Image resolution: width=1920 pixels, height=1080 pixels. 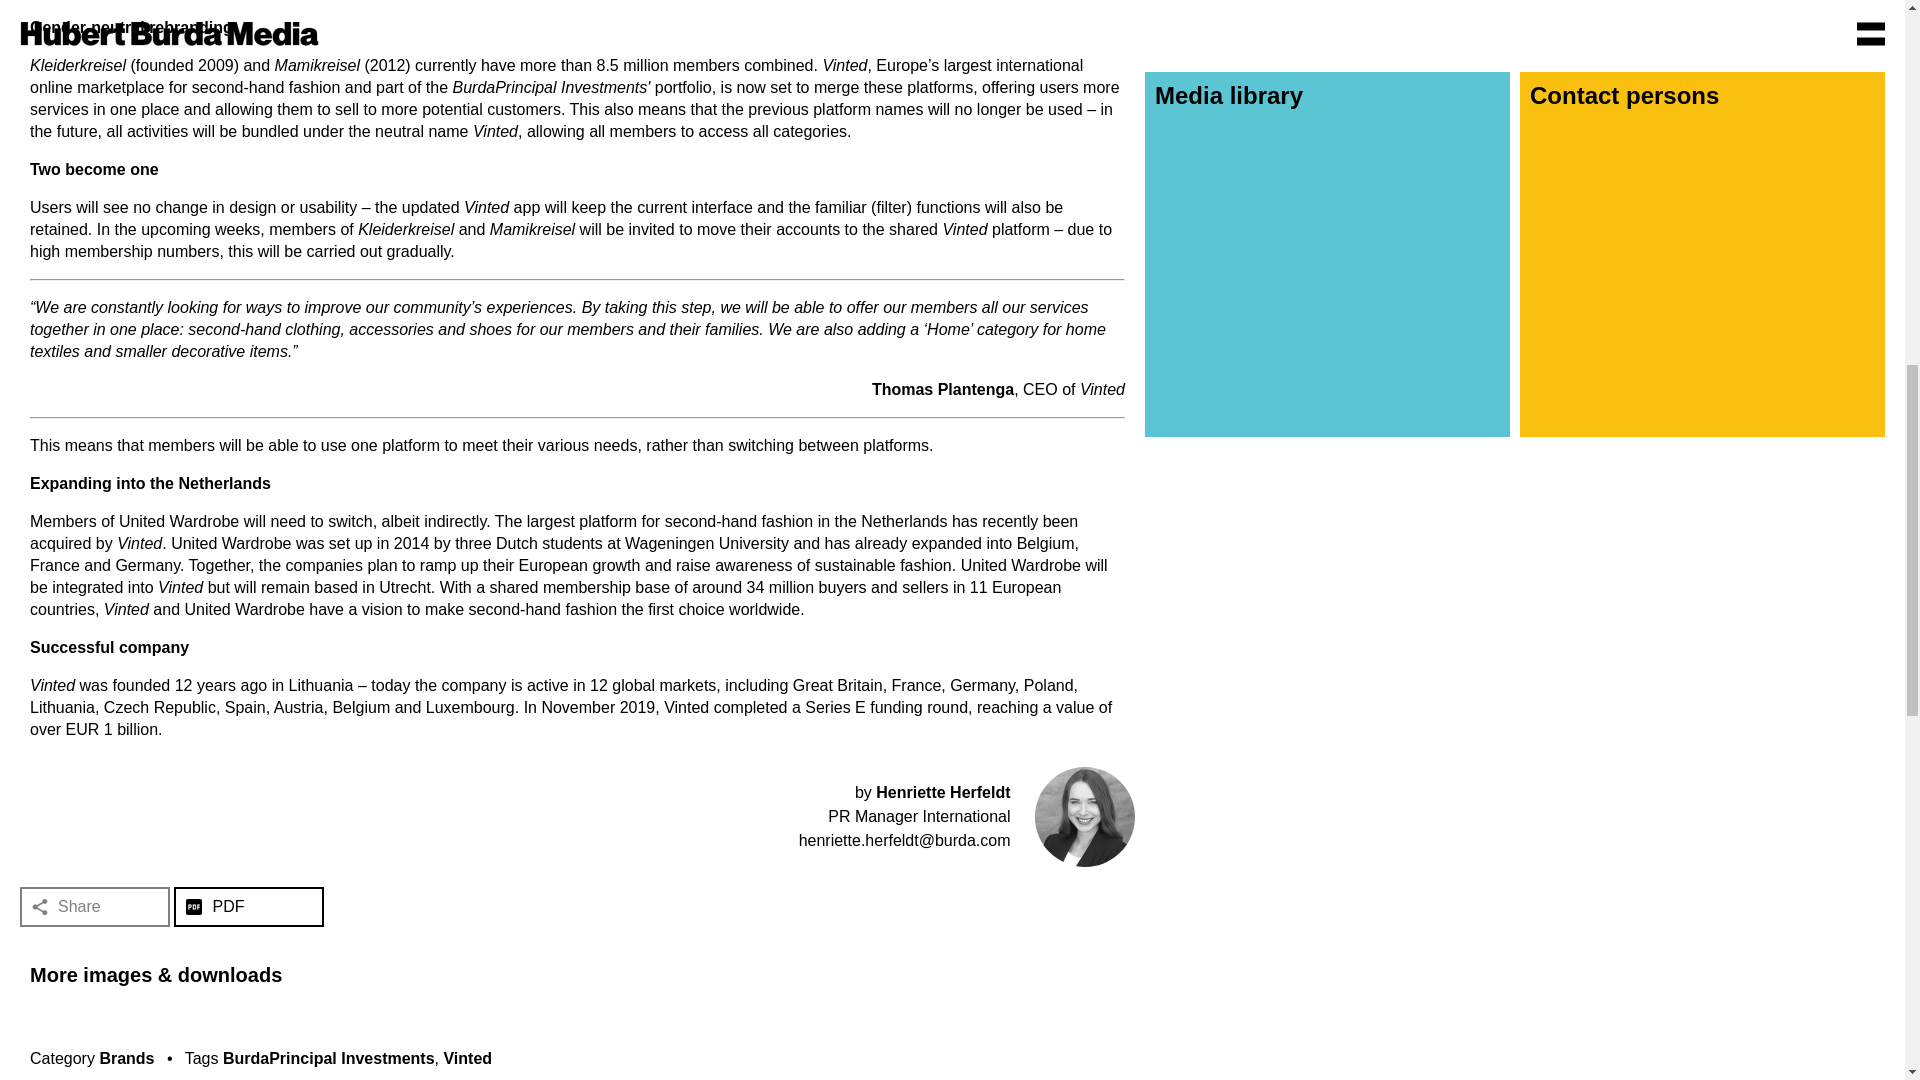 What do you see at coordinates (467, 1058) in the screenshot?
I see `Vinted` at bounding box center [467, 1058].